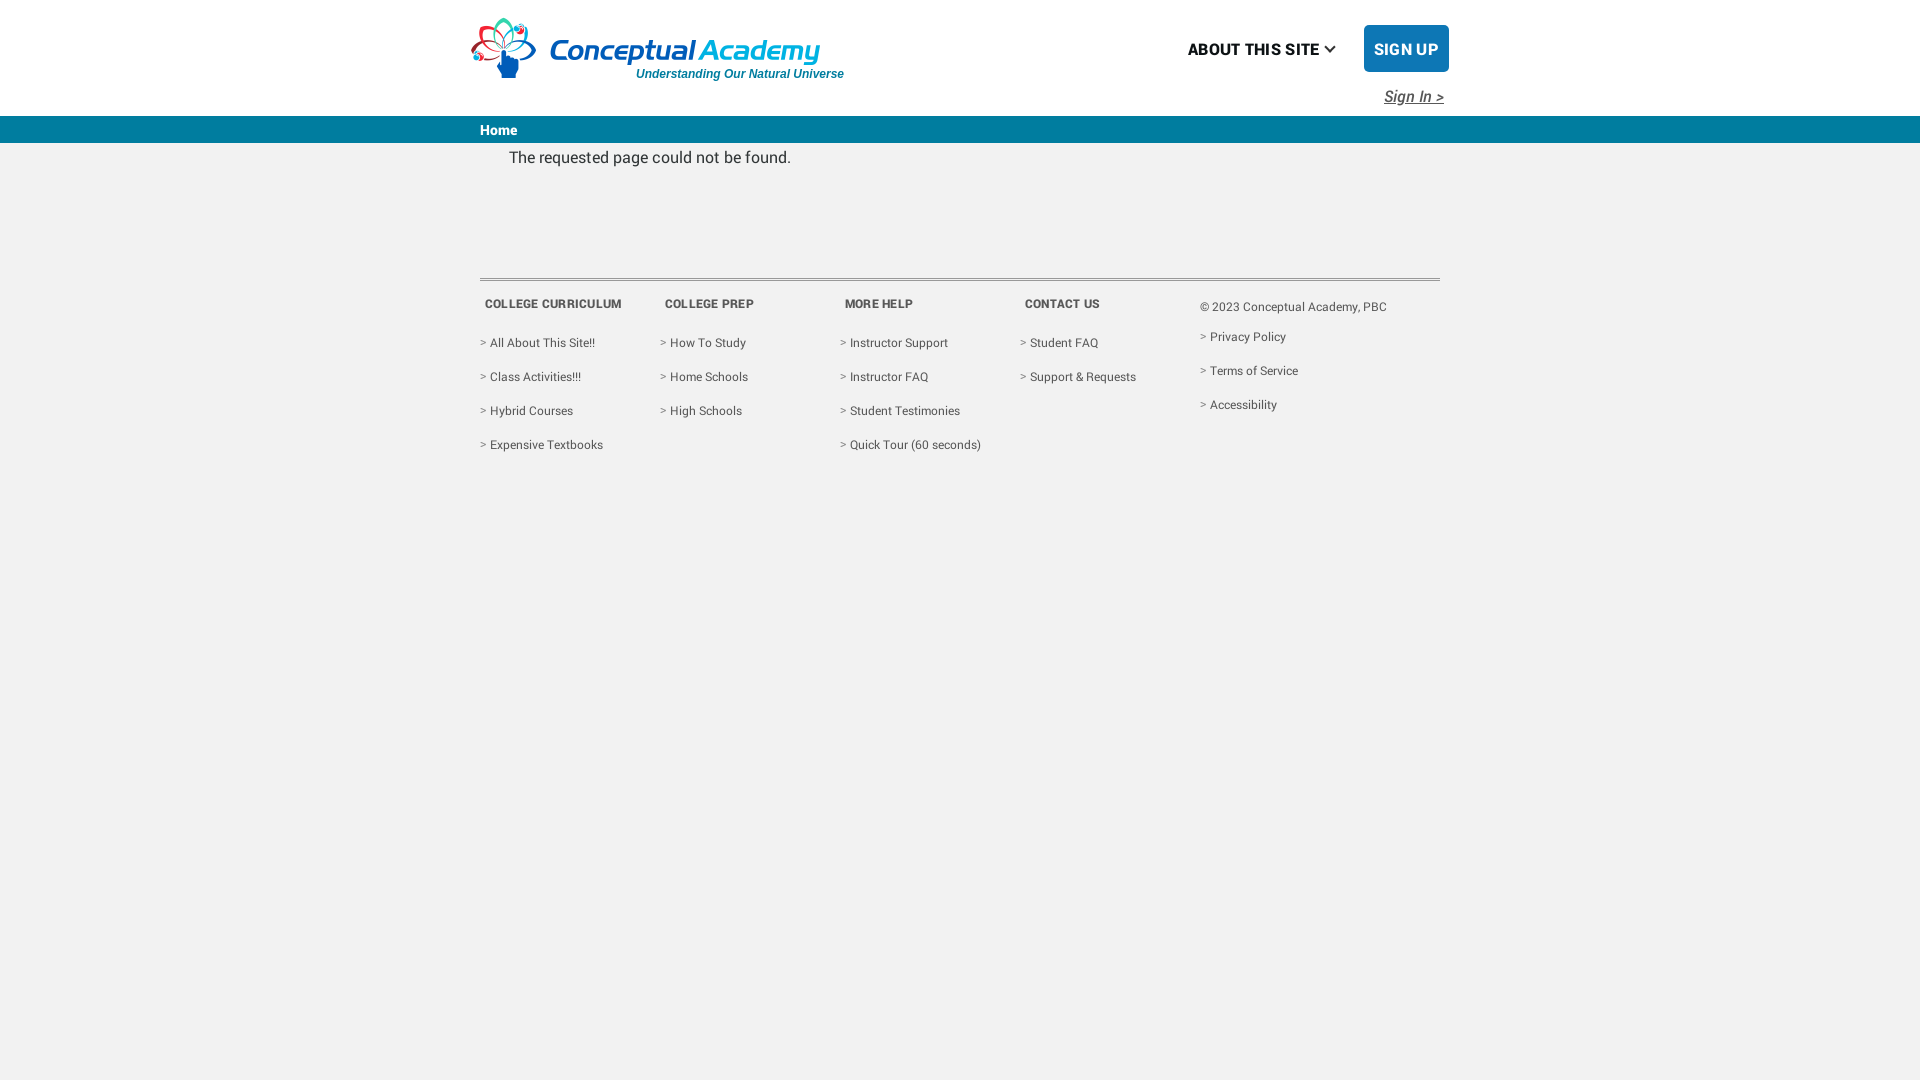 This screenshot has height=1080, width=1920. I want to click on Instructor FAQ, so click(889, 376).